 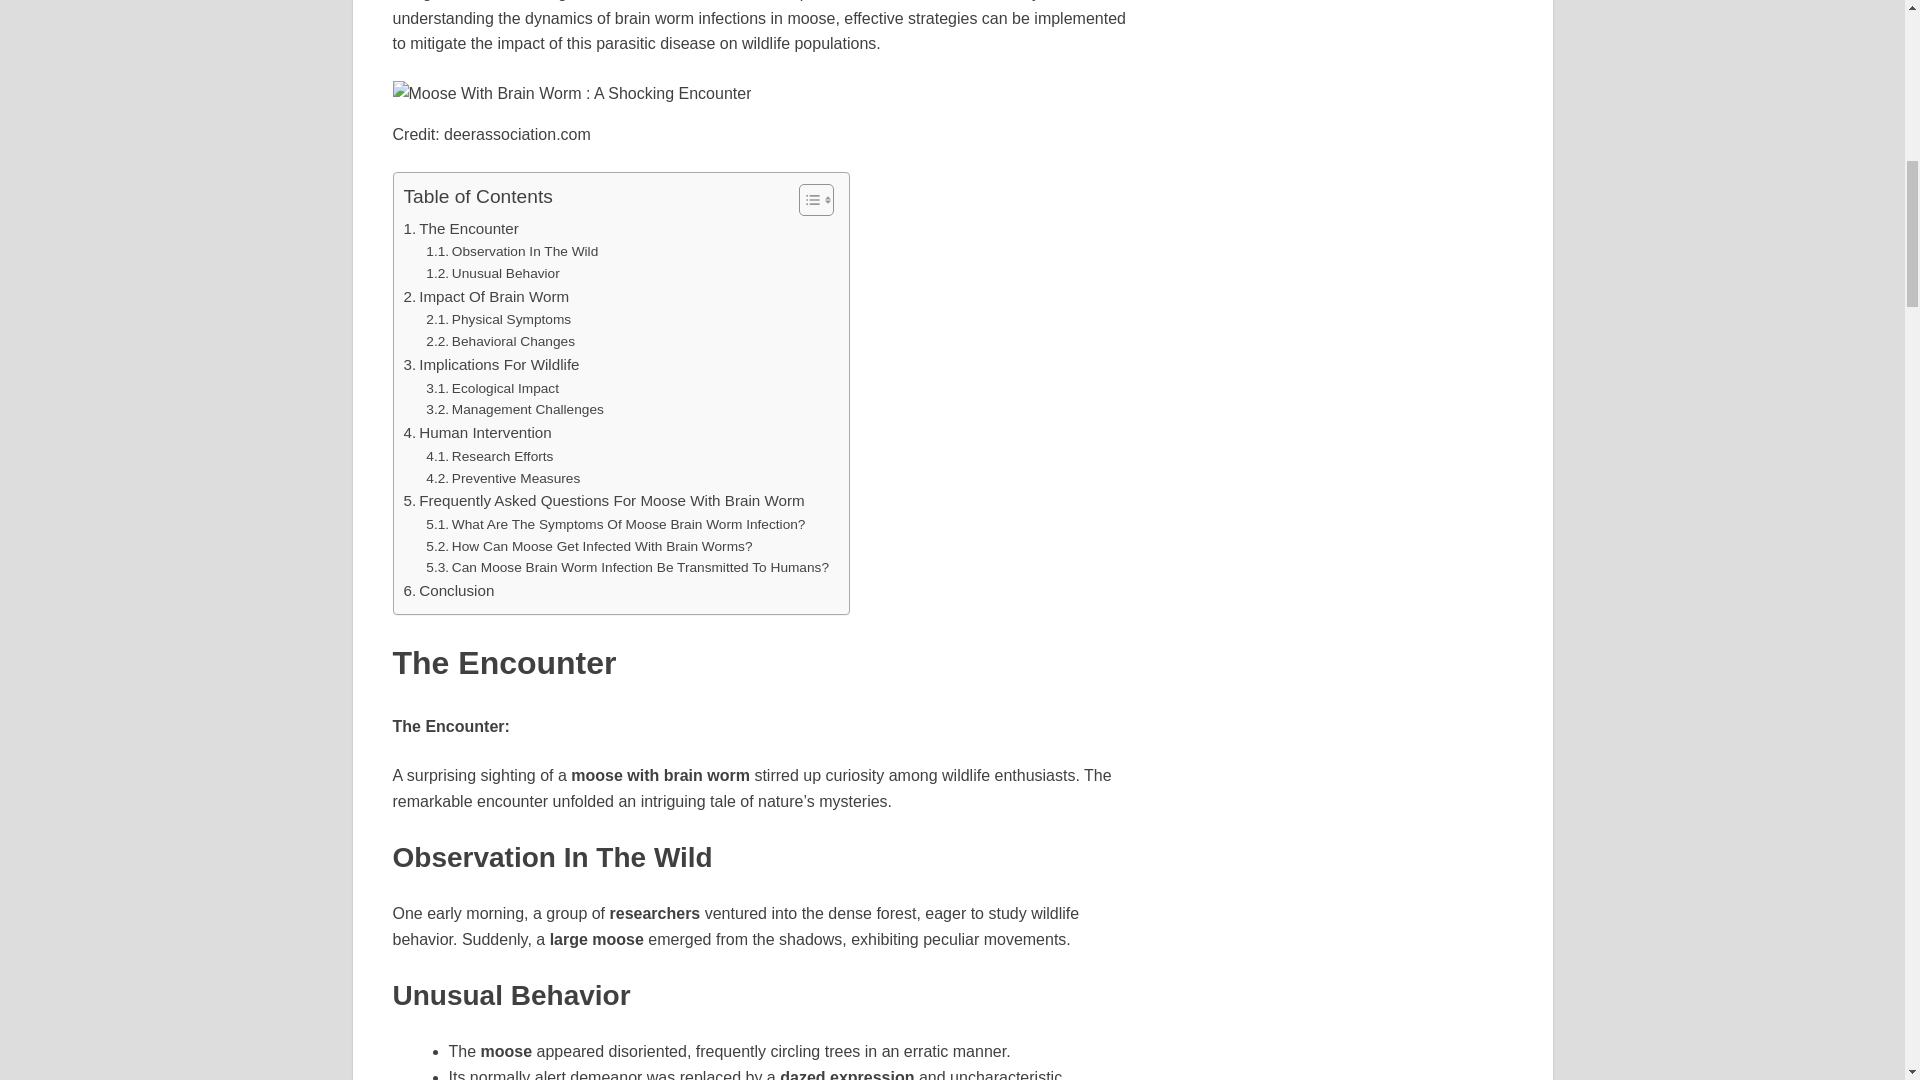 What do you see at coordinates (512, 252) in the screenshot?
I see `Observation In The Wild` at bounding box center [512, 252].